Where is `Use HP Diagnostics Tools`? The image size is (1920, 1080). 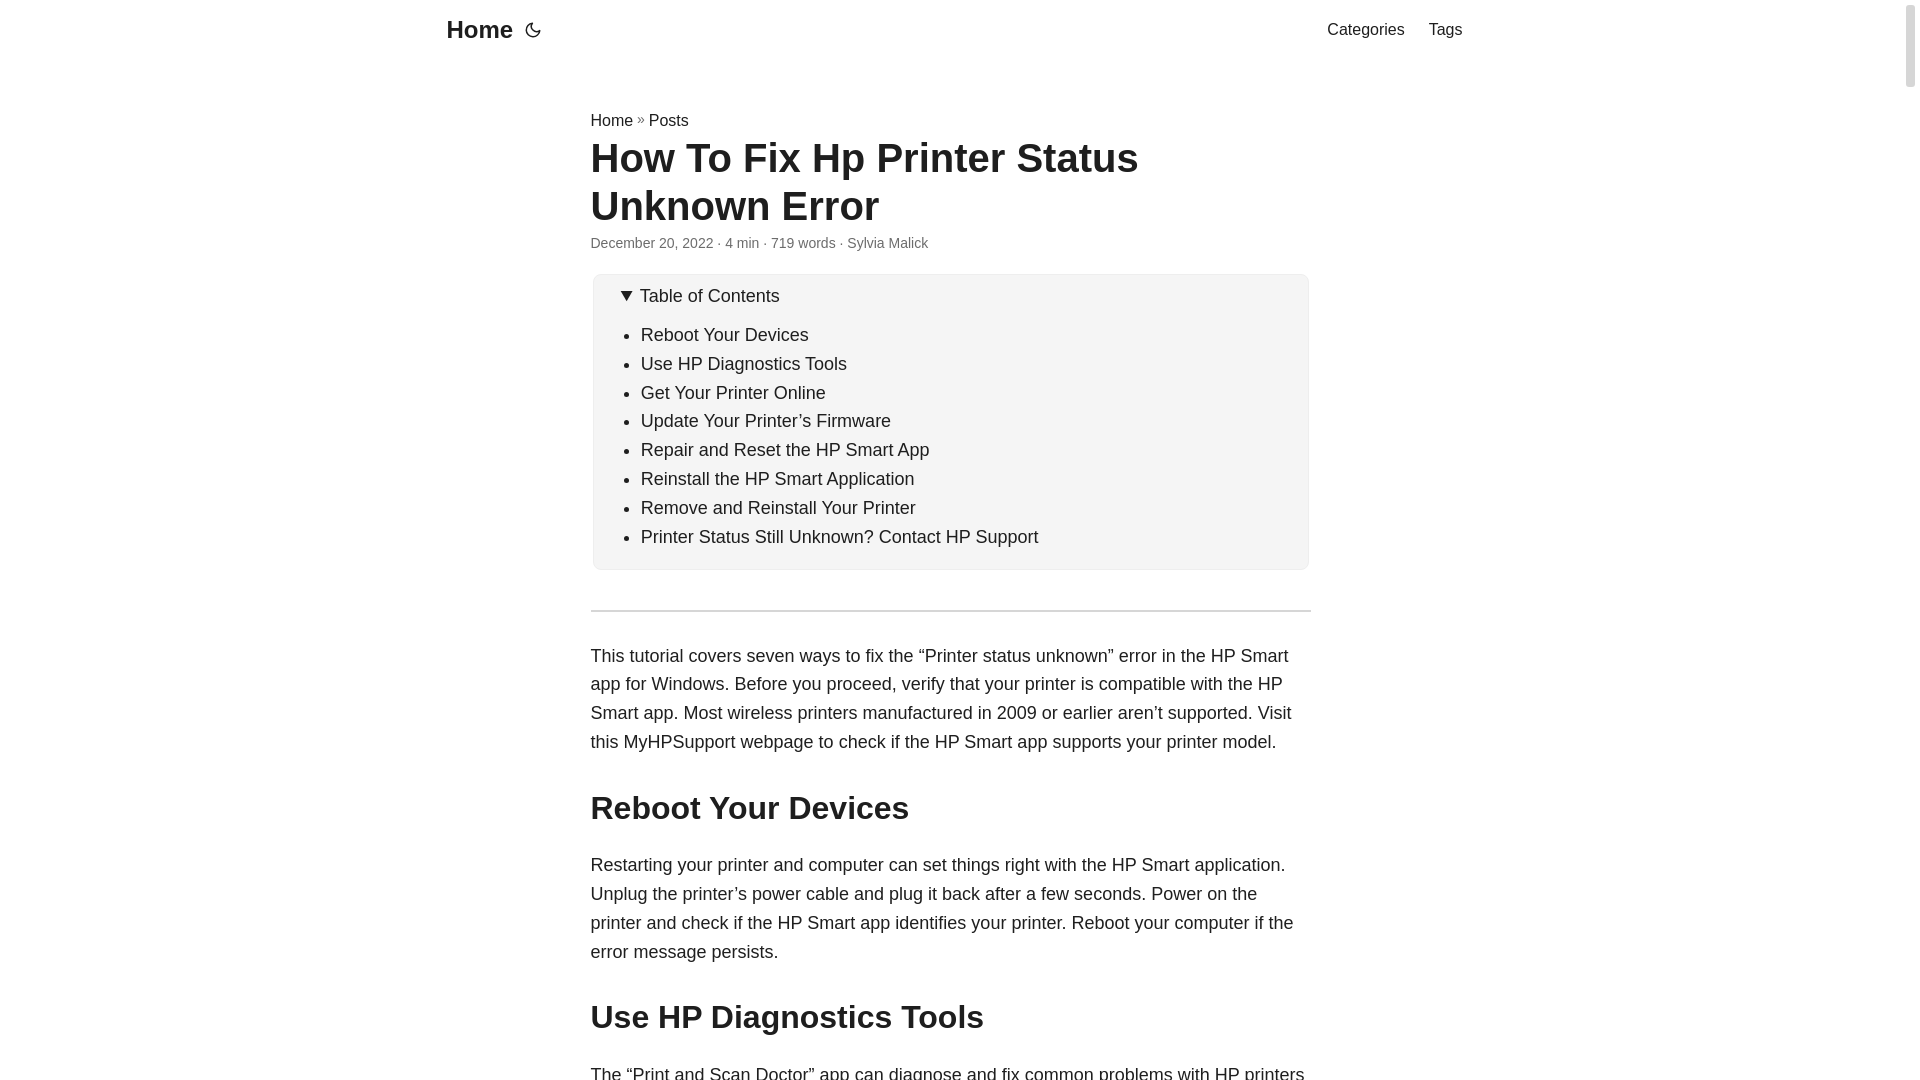
Use HP Diagnostics Tools is located at coordinates (744, 364).